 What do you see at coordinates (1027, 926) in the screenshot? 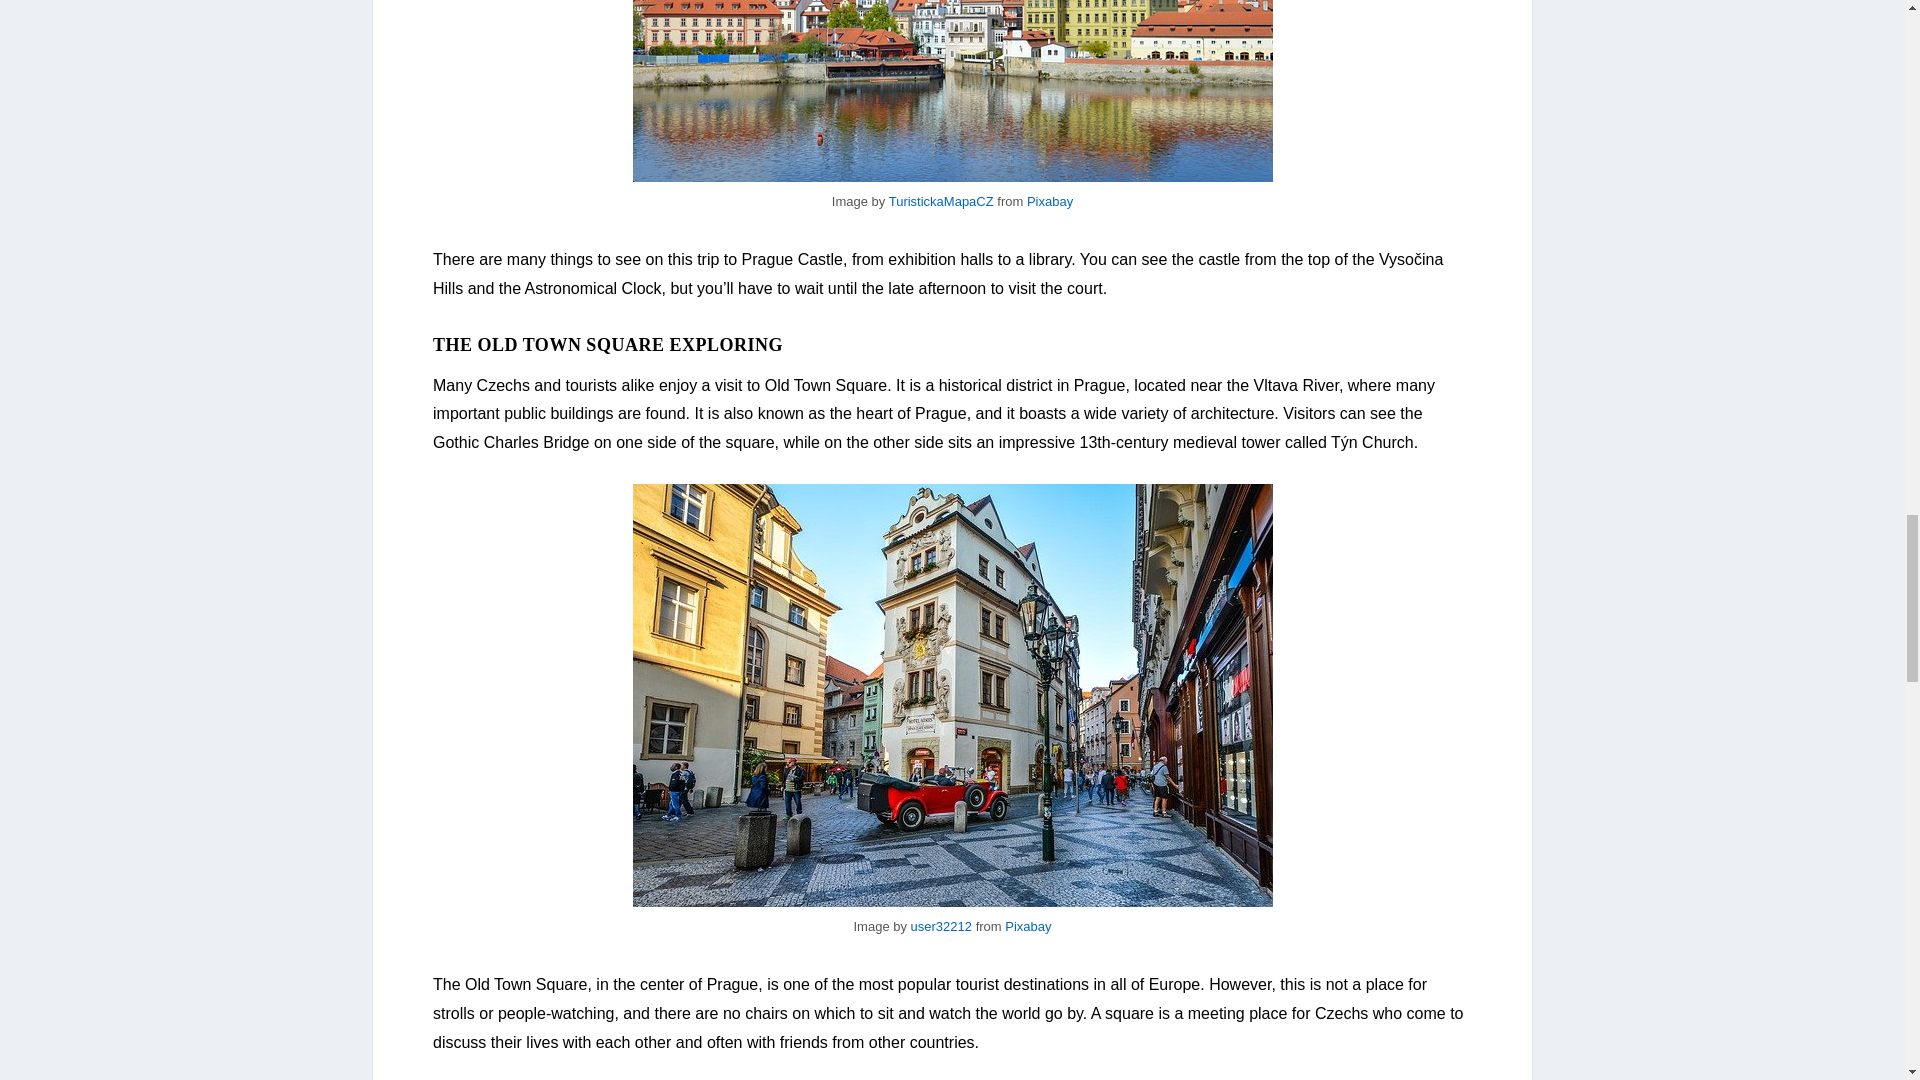
I see `Pixabay` at bounding box center [1027, 926].